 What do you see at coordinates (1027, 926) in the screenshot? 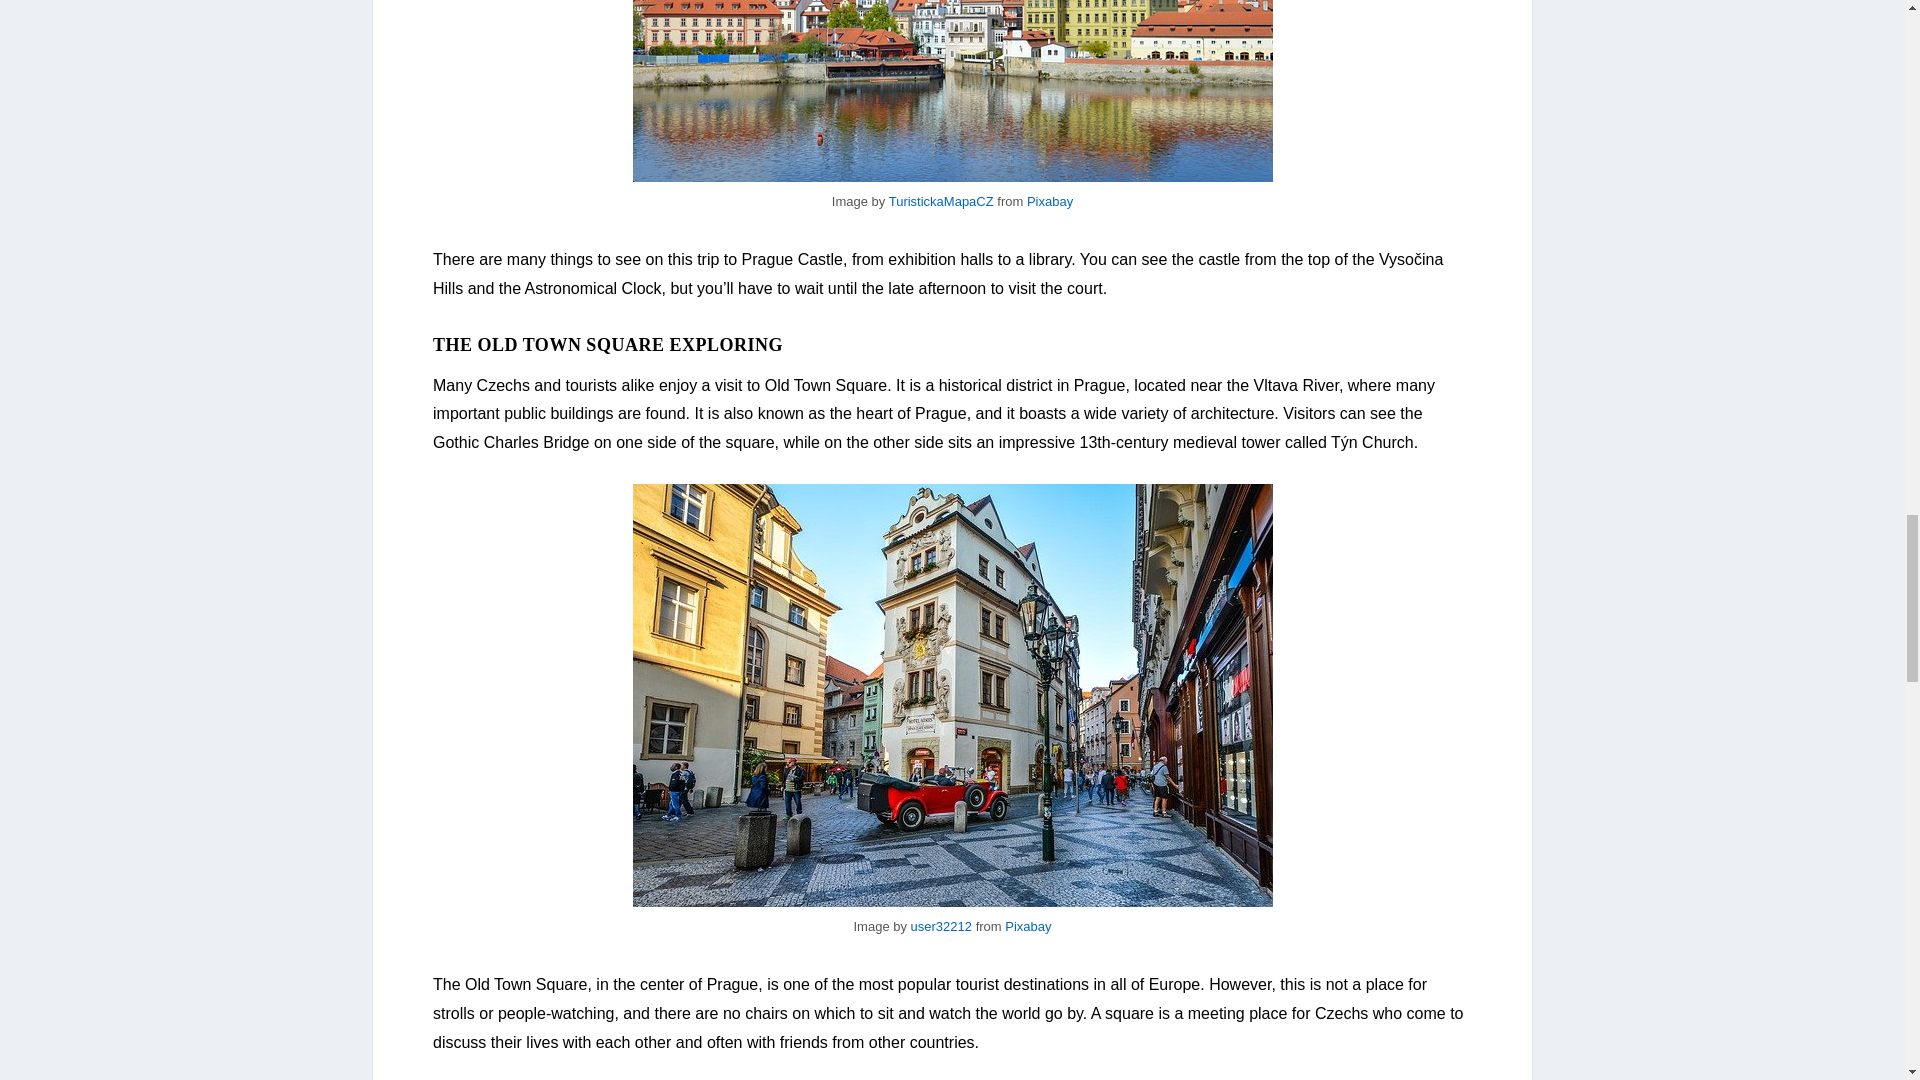
I see `Pixabay` at bounding box center [1027, 926].